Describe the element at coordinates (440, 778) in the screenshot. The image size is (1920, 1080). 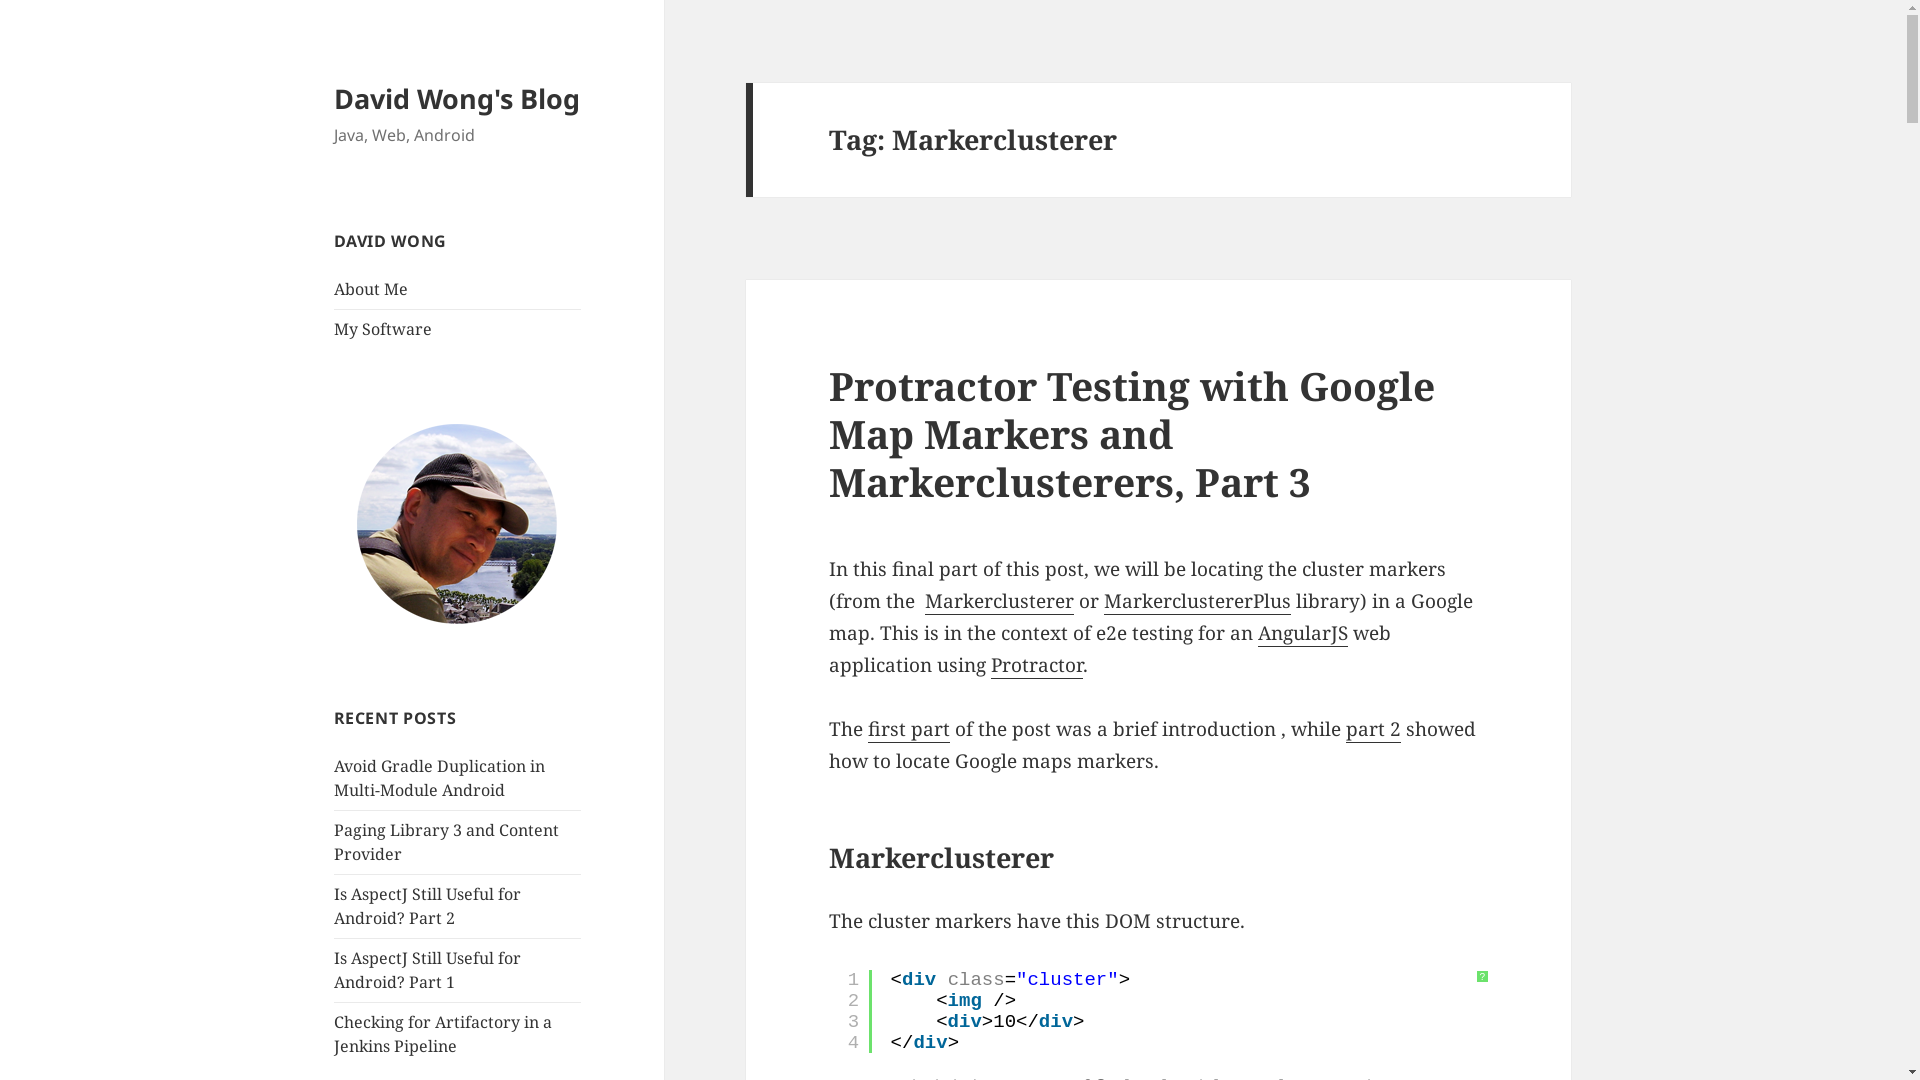
I see `Avoid Gradle Duplication in Multi-Module Android` at that location.